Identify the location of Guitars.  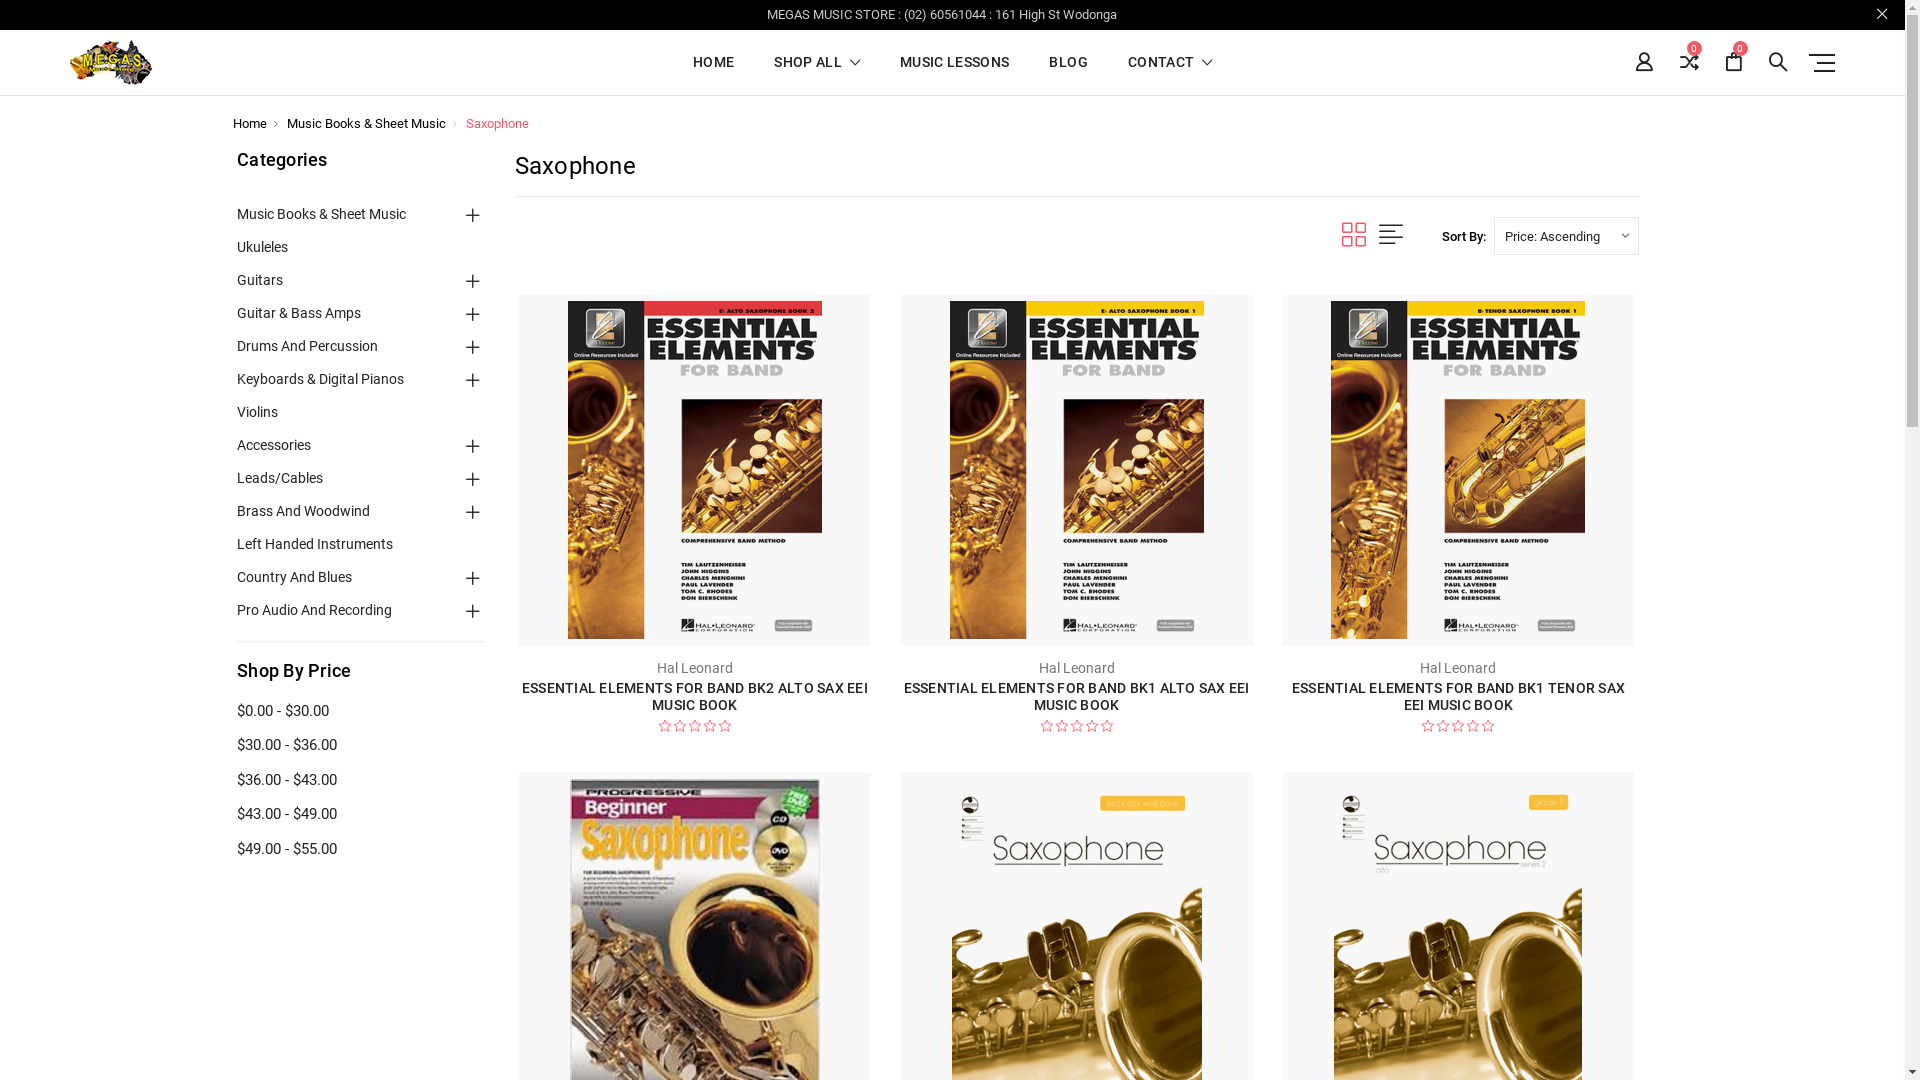
(260, 280).